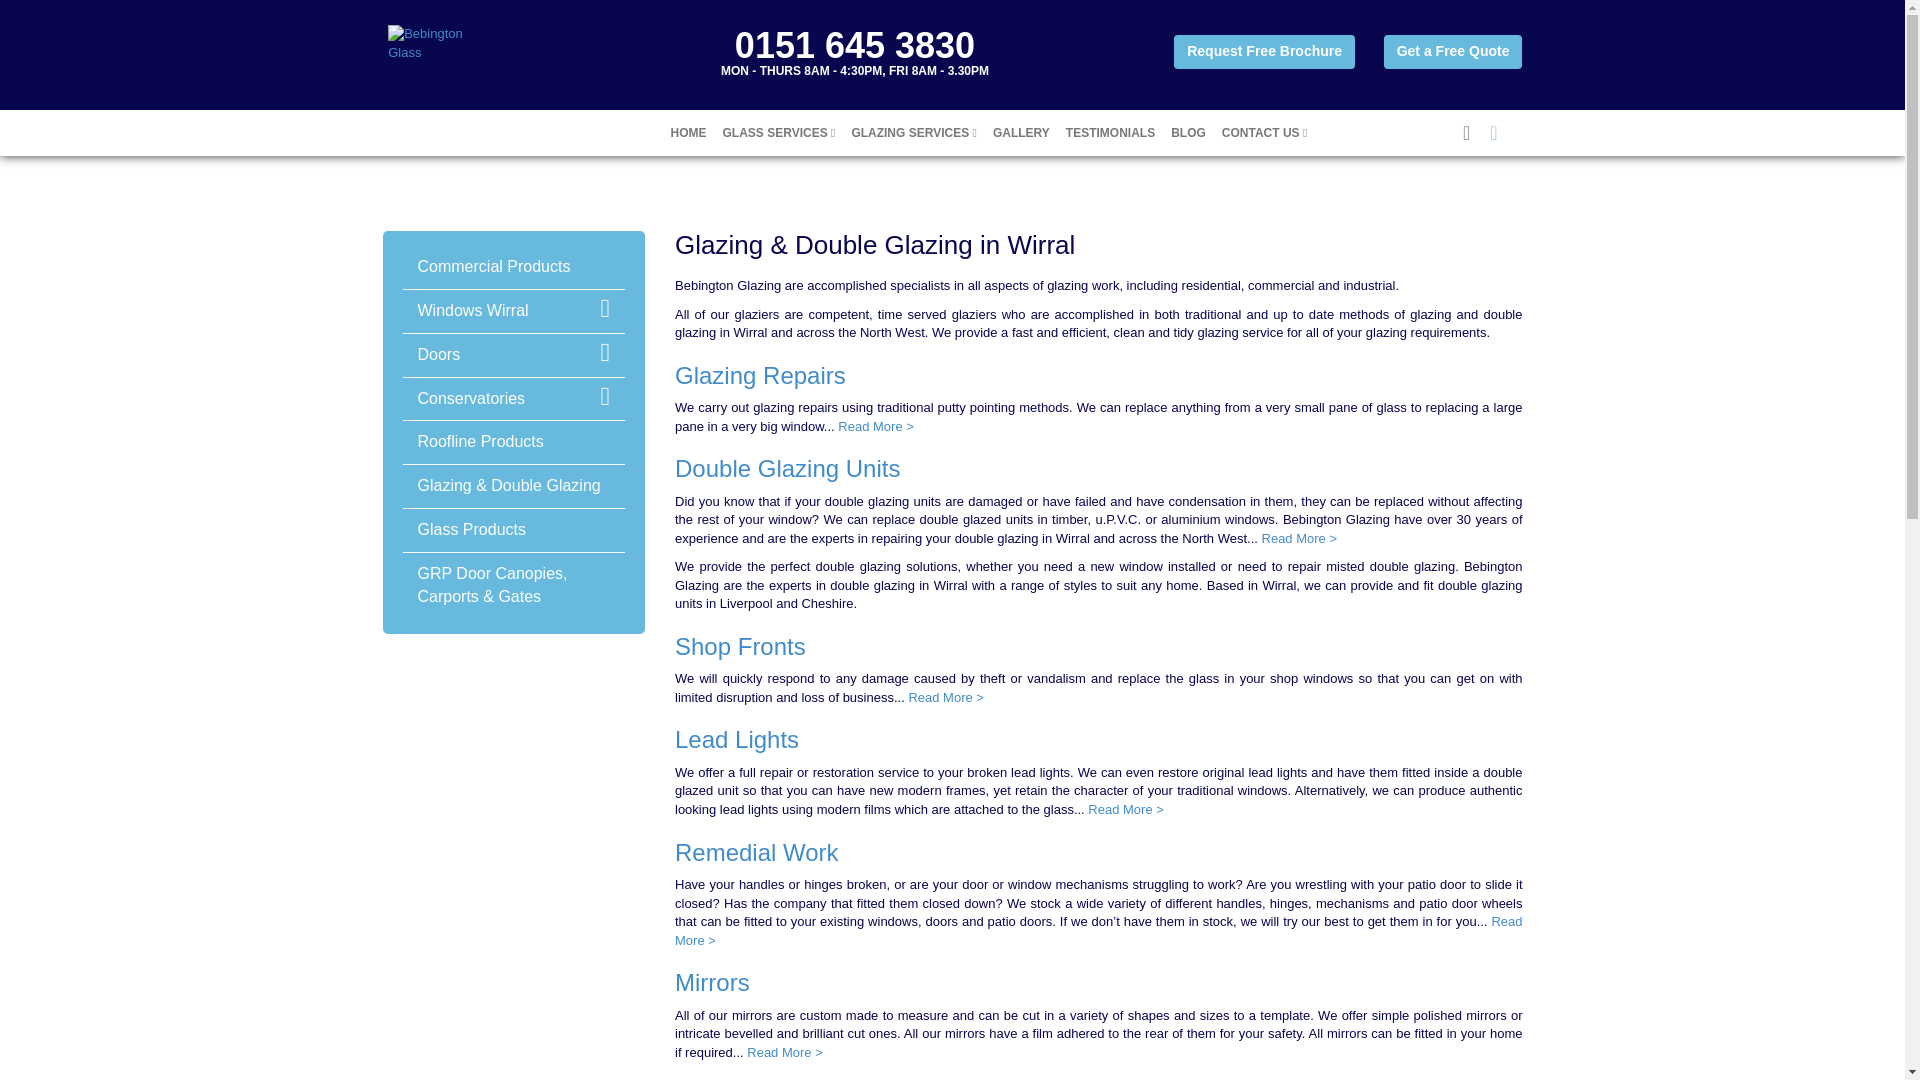  Describe the element at coordinates (778, 132) in the screenshot. I see `GLASS SERVICES` at that location.